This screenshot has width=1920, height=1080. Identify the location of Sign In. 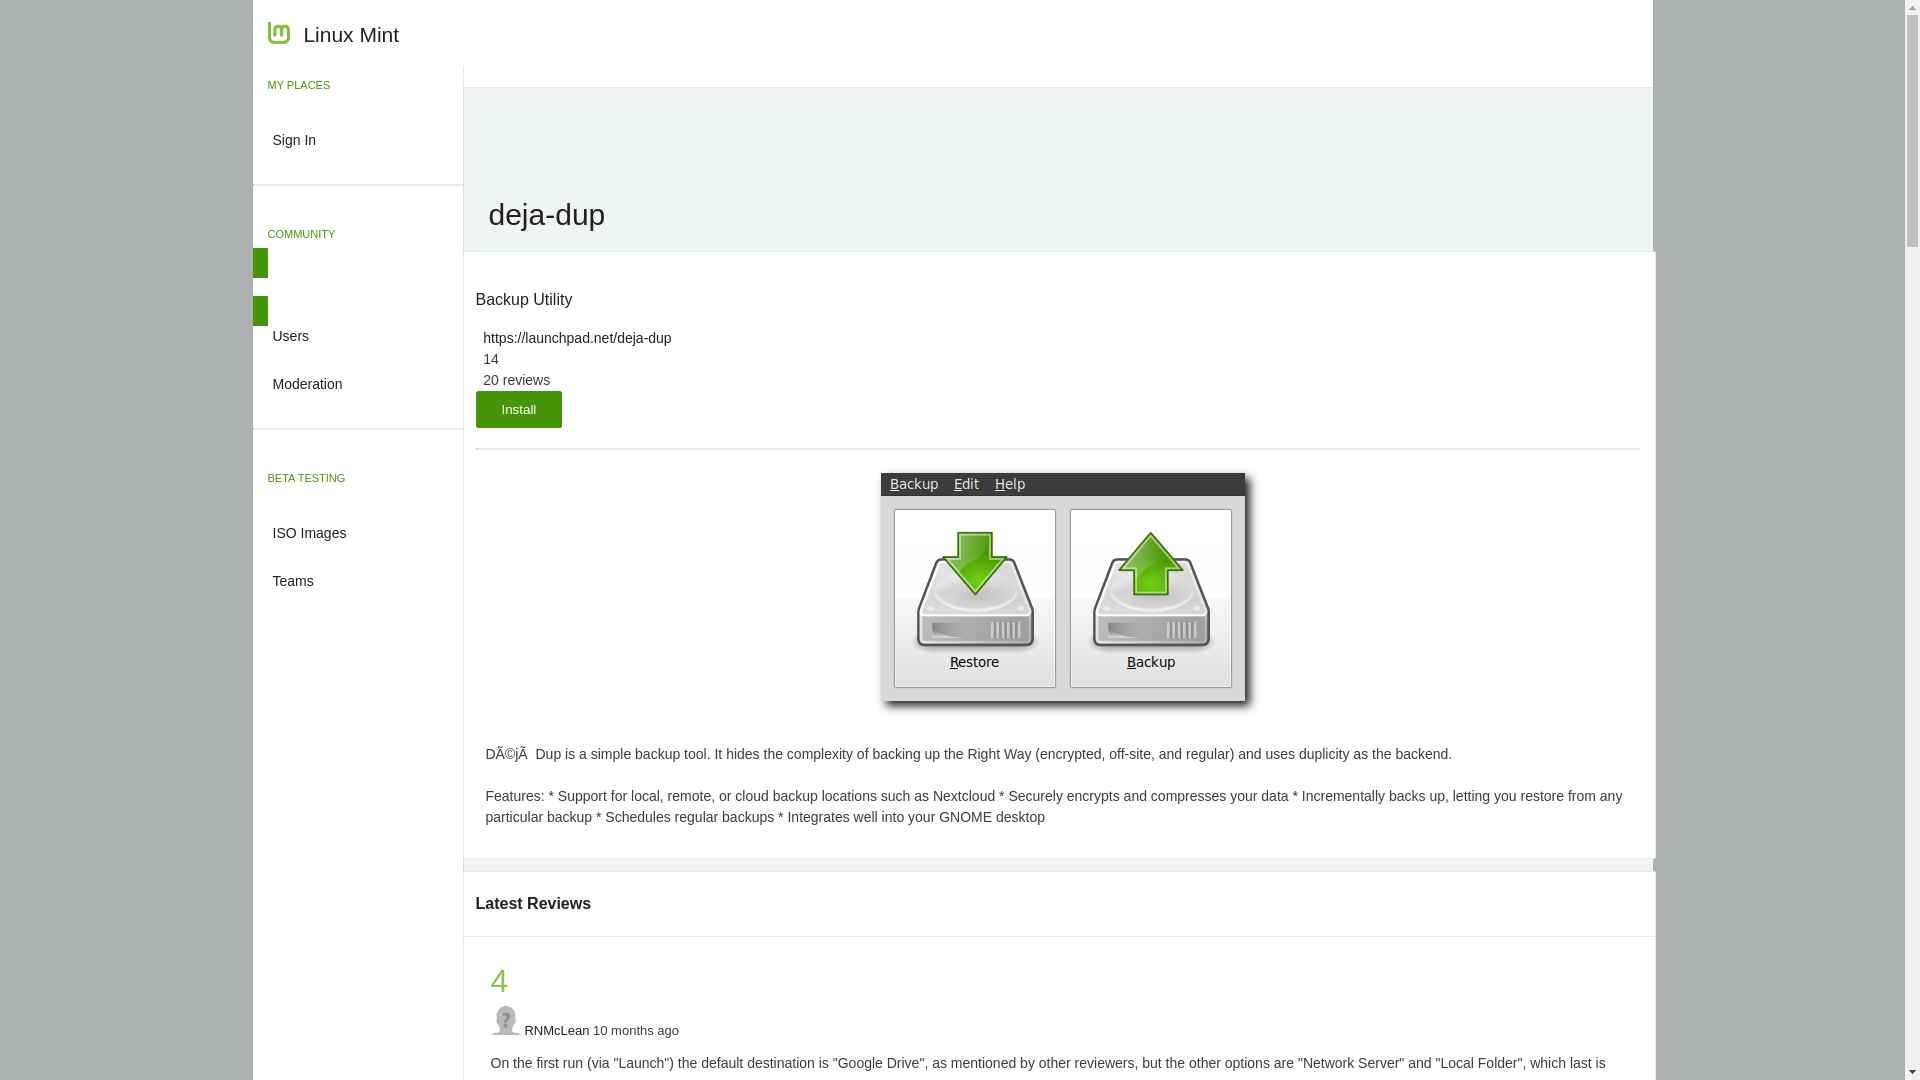
(356, 139).